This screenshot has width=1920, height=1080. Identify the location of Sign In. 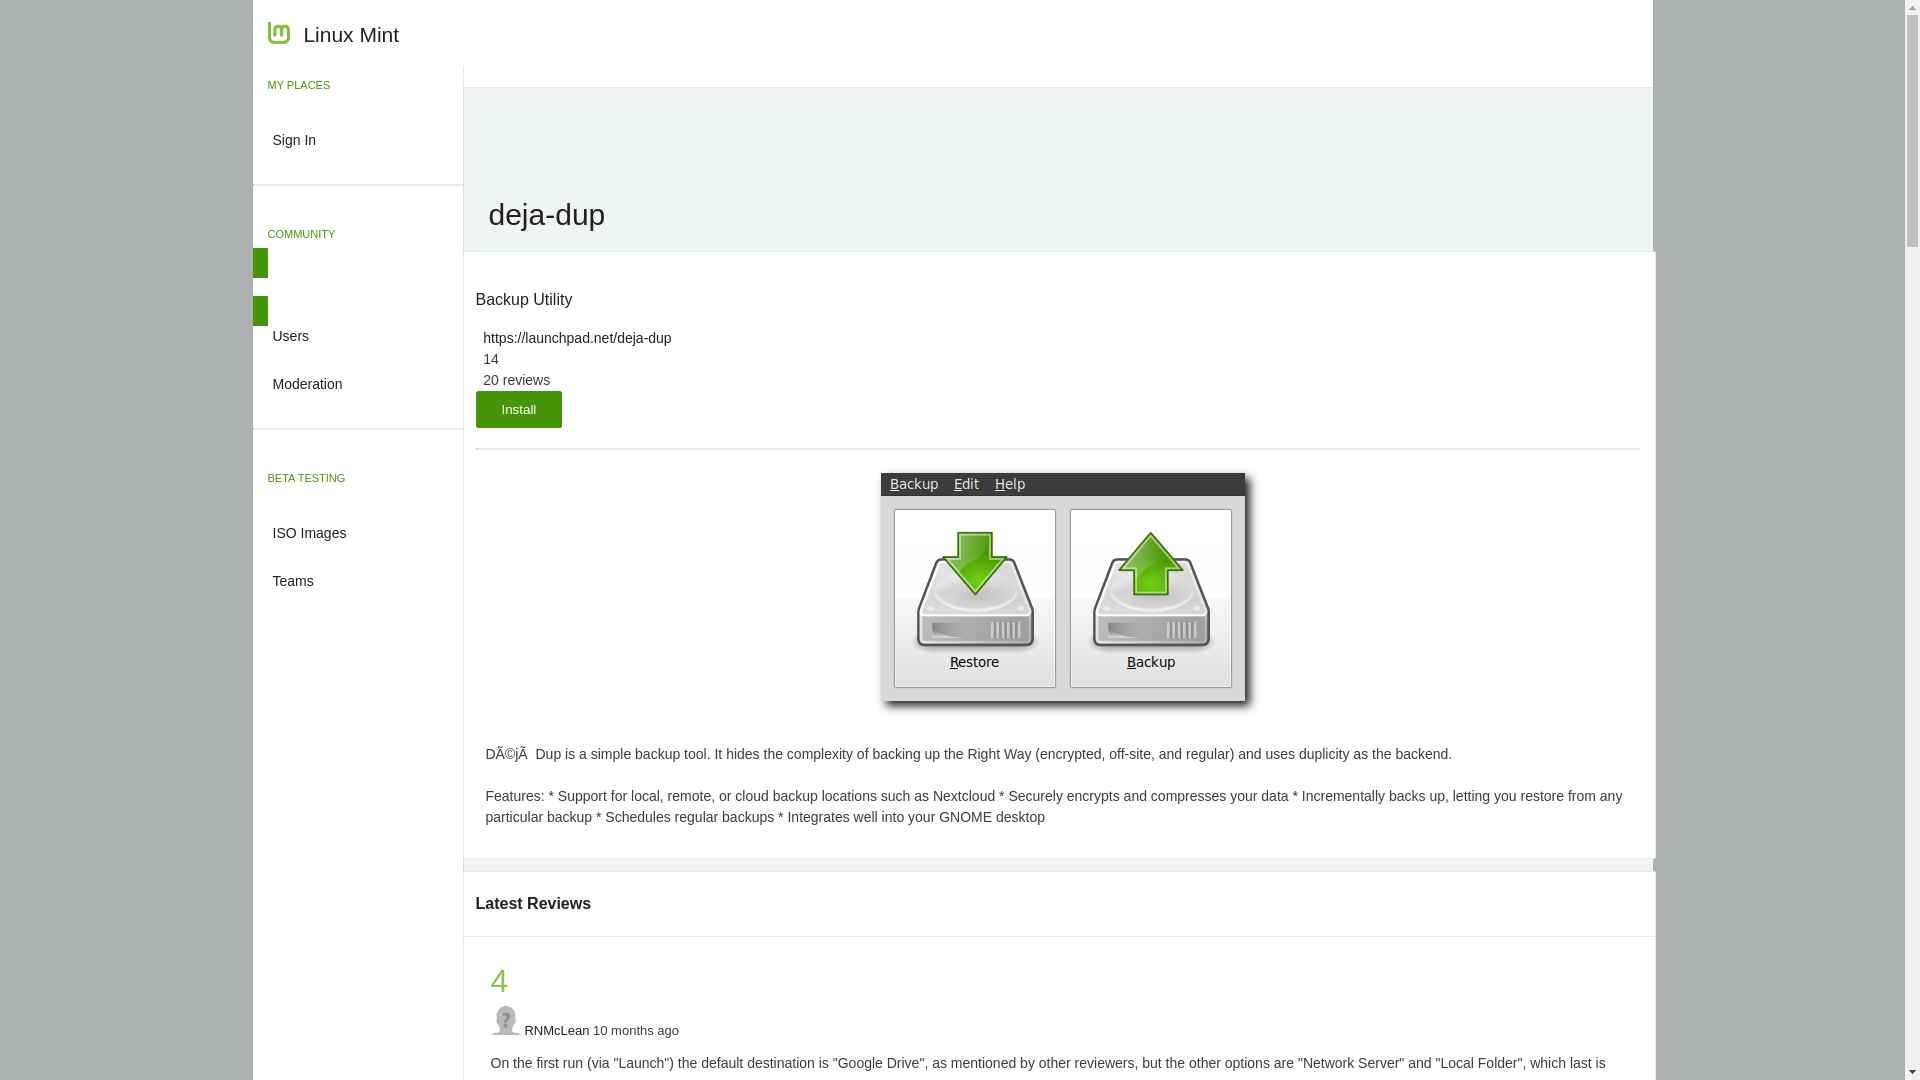
(356, 139).